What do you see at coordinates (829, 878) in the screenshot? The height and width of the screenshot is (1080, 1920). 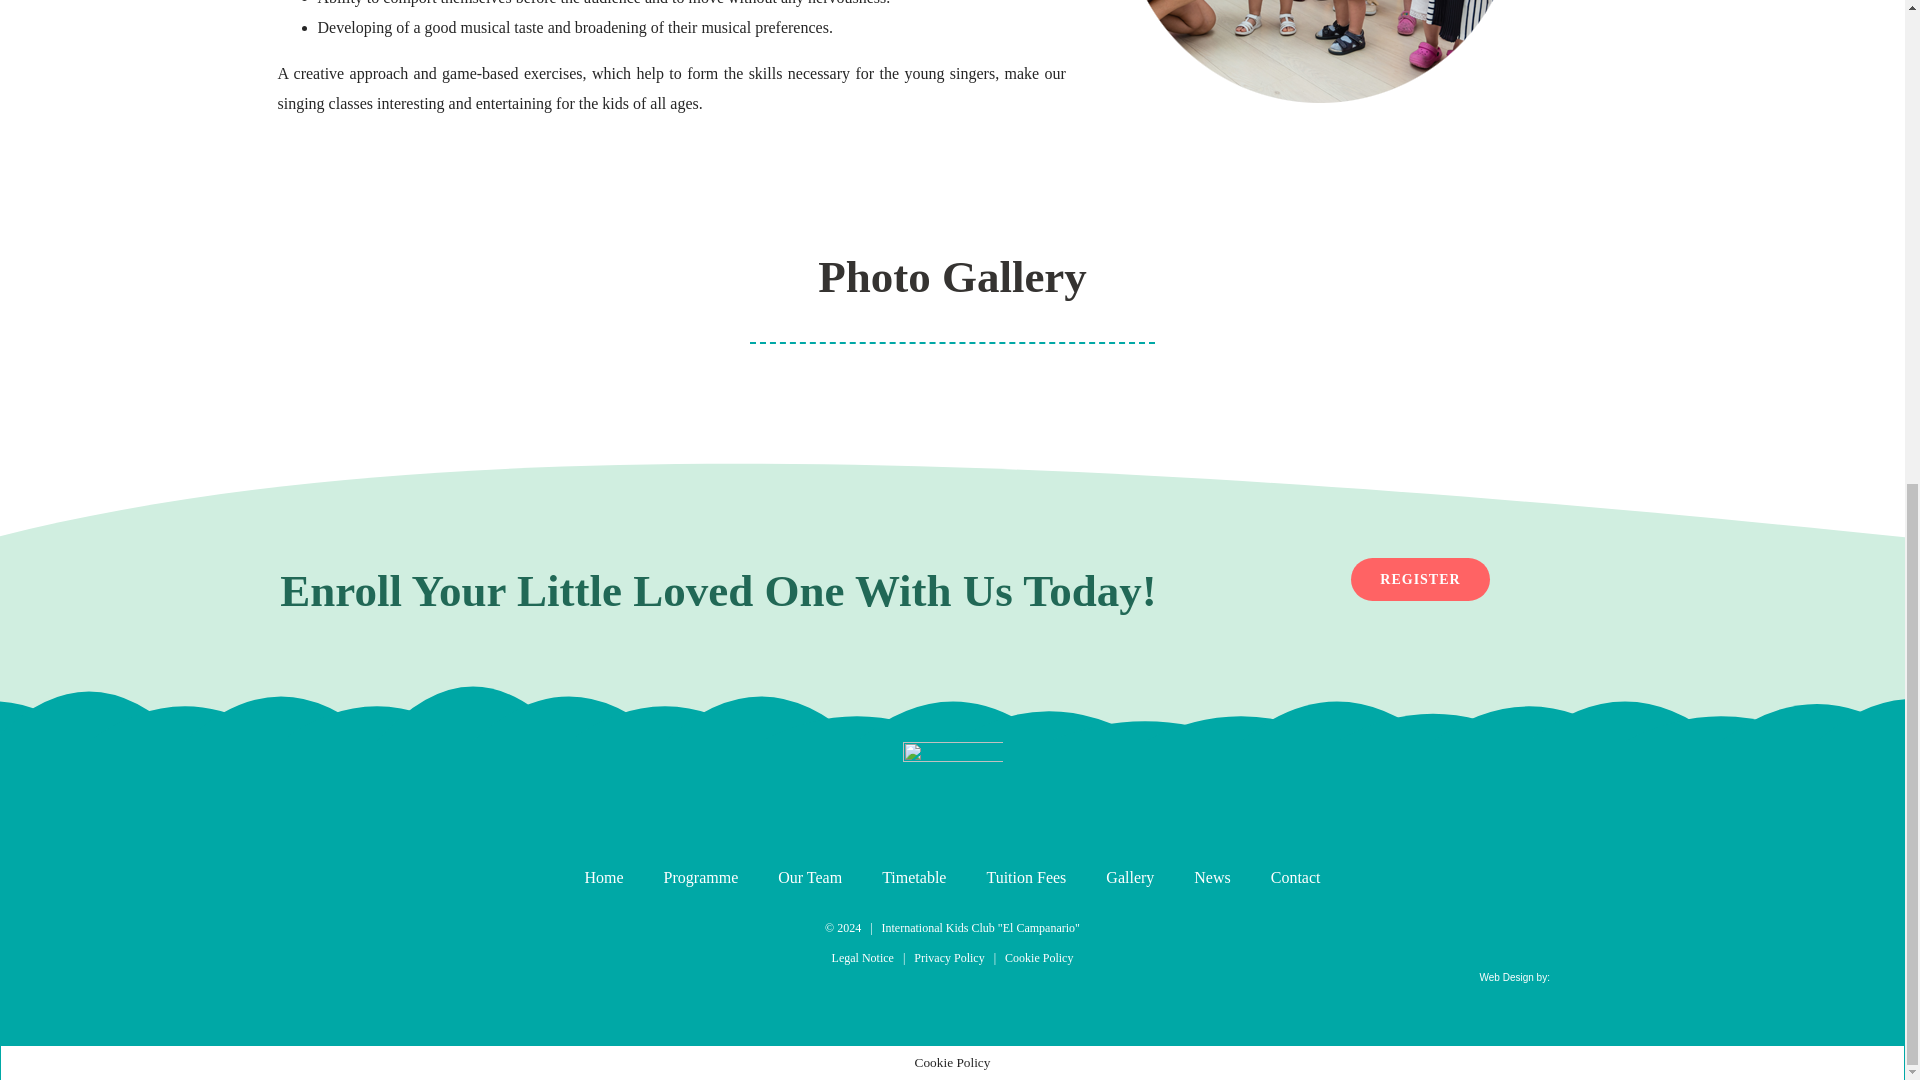 I see `Our Team` at bounding box center [829, 878].